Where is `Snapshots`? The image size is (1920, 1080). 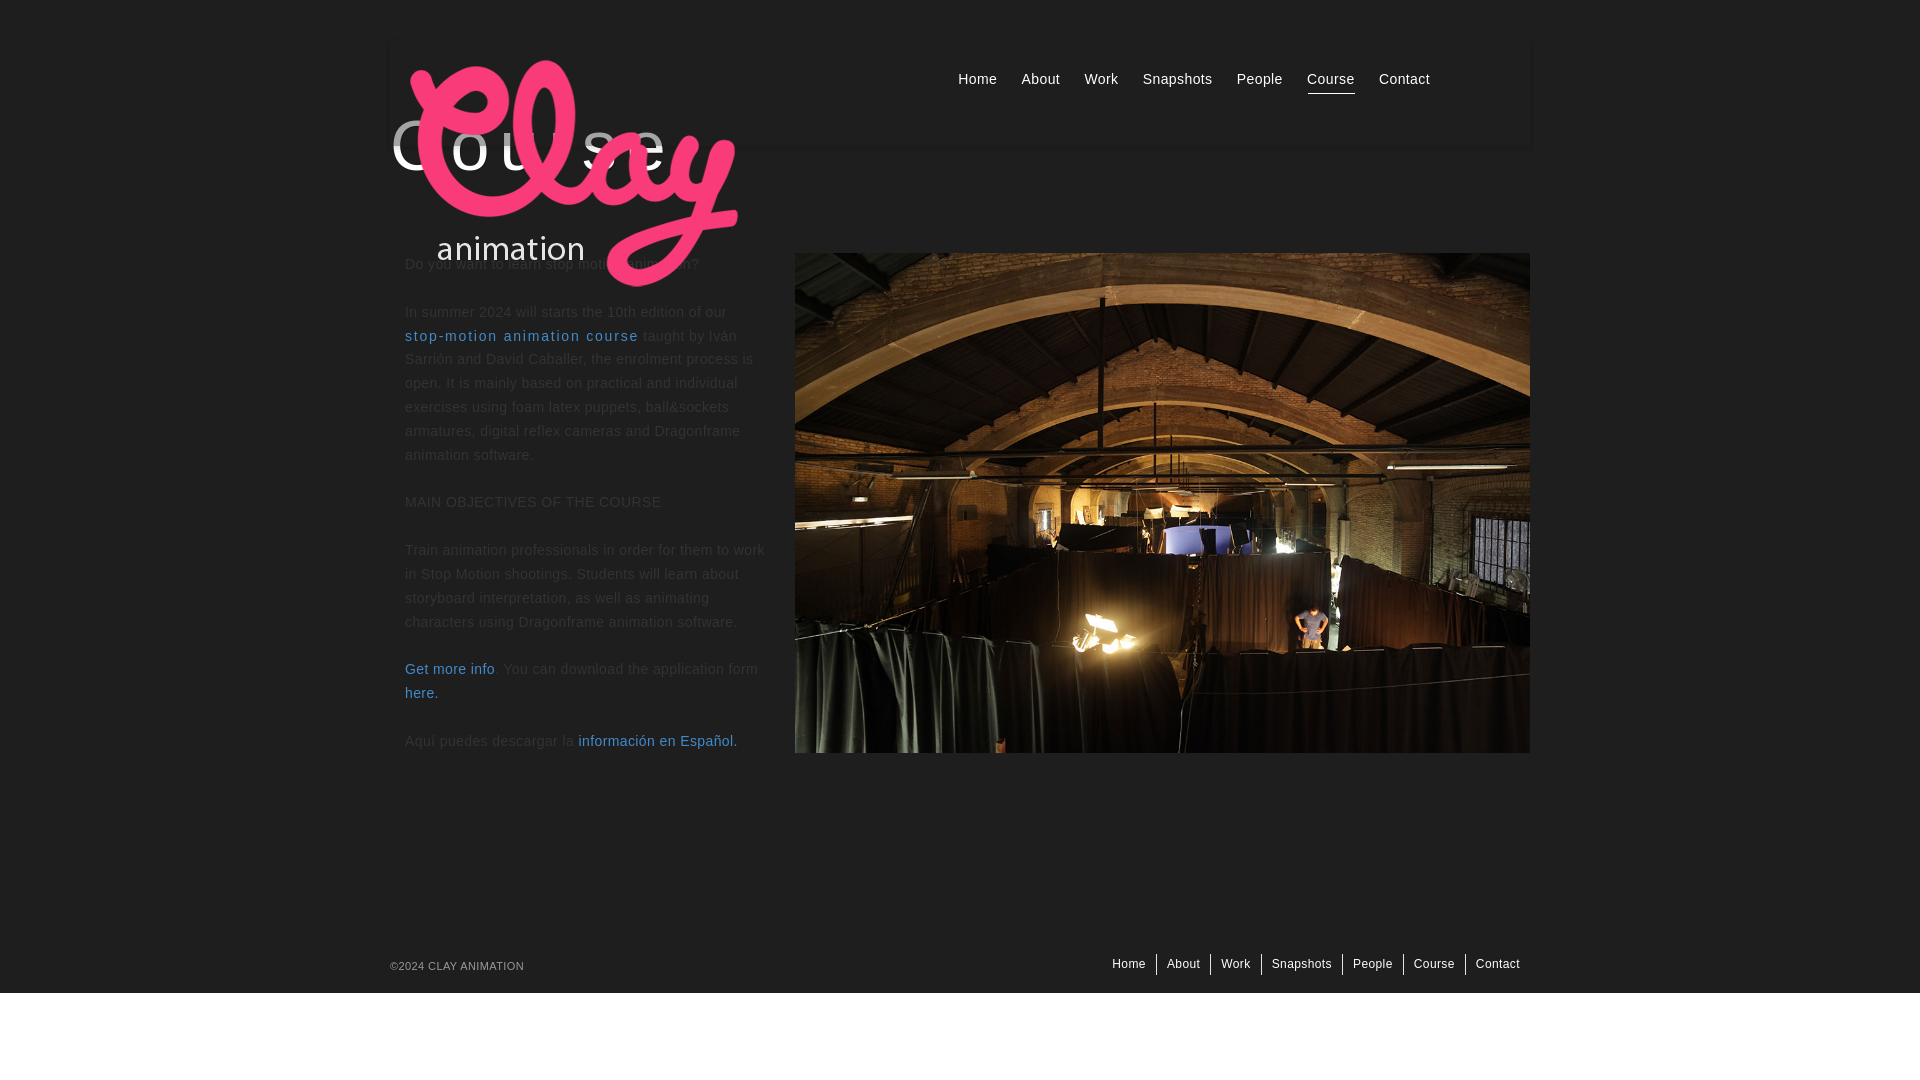
Snapshots is located at coordinates (1302, 964).